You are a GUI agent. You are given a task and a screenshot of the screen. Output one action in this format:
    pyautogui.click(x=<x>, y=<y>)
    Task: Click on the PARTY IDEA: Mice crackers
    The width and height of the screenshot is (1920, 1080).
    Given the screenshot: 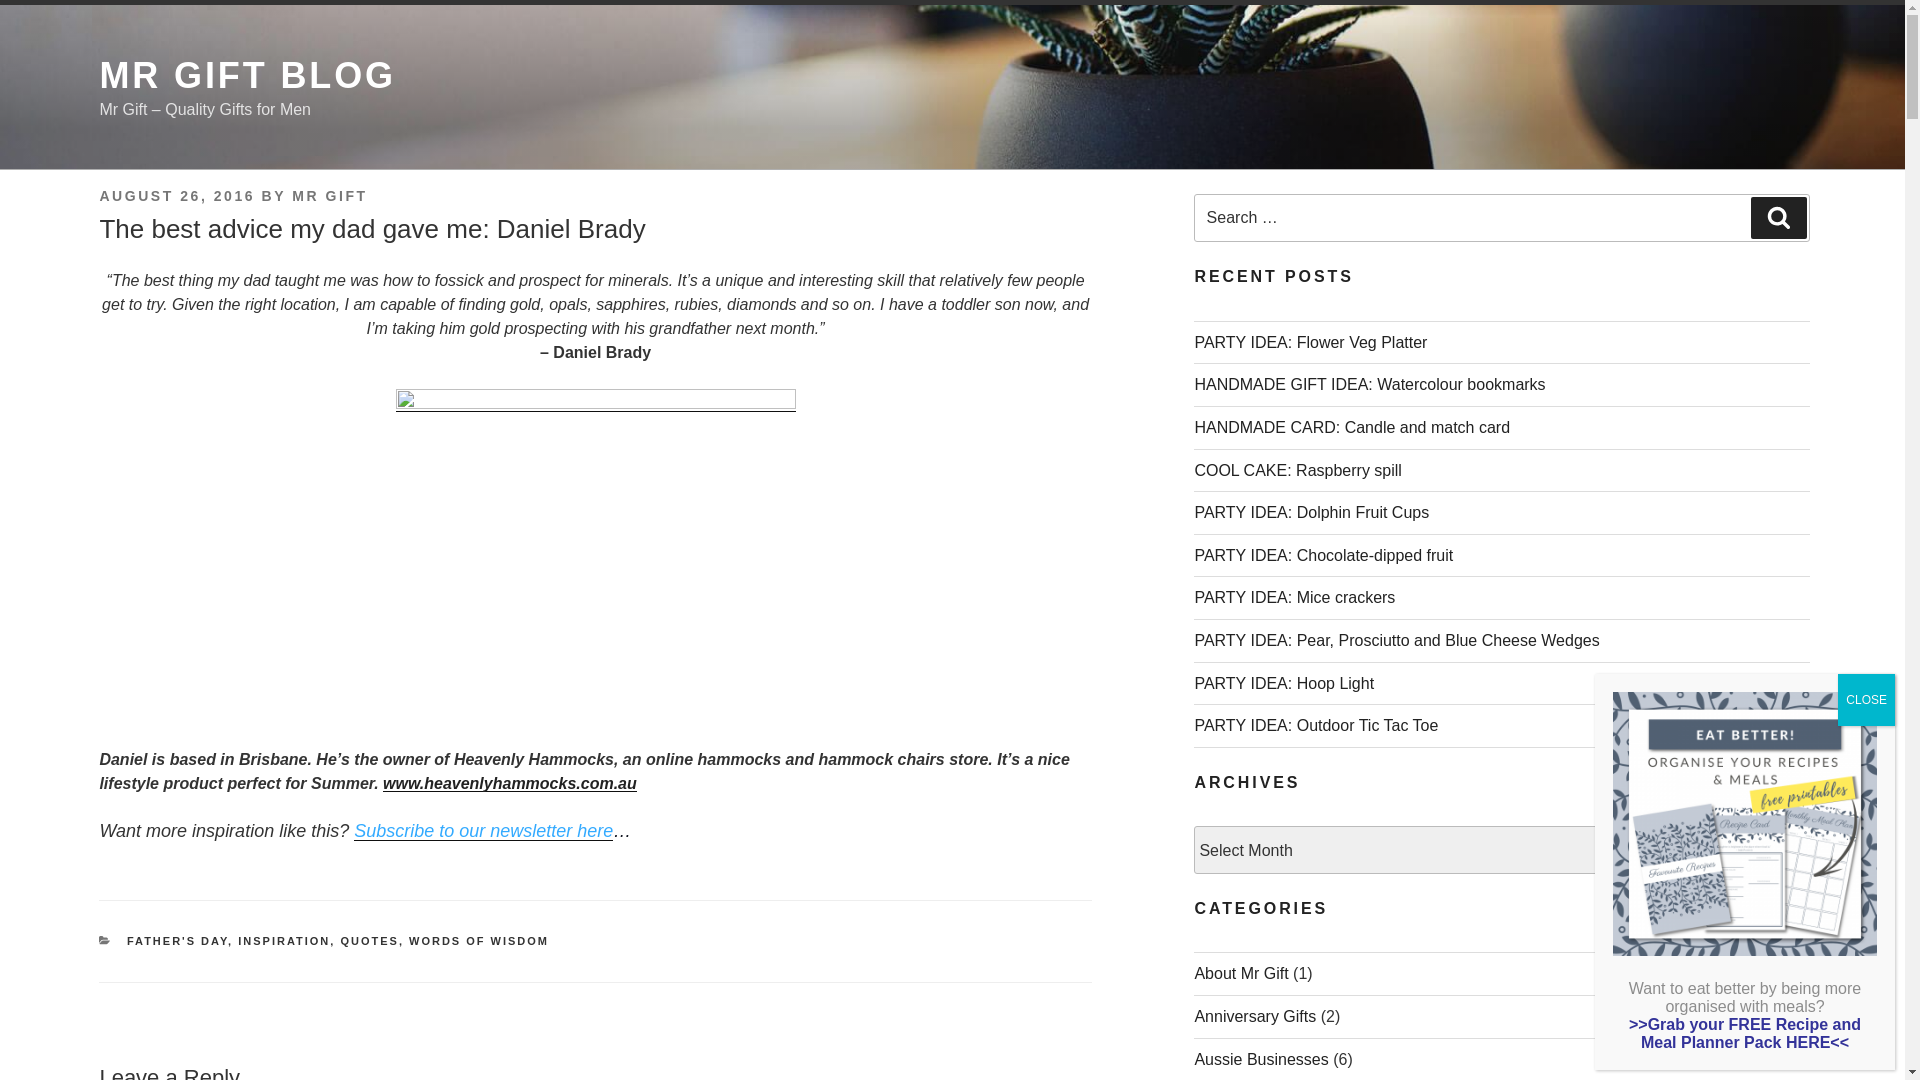 What is the action you would take?
    pyautogui.click(x=1294, y=598)
    